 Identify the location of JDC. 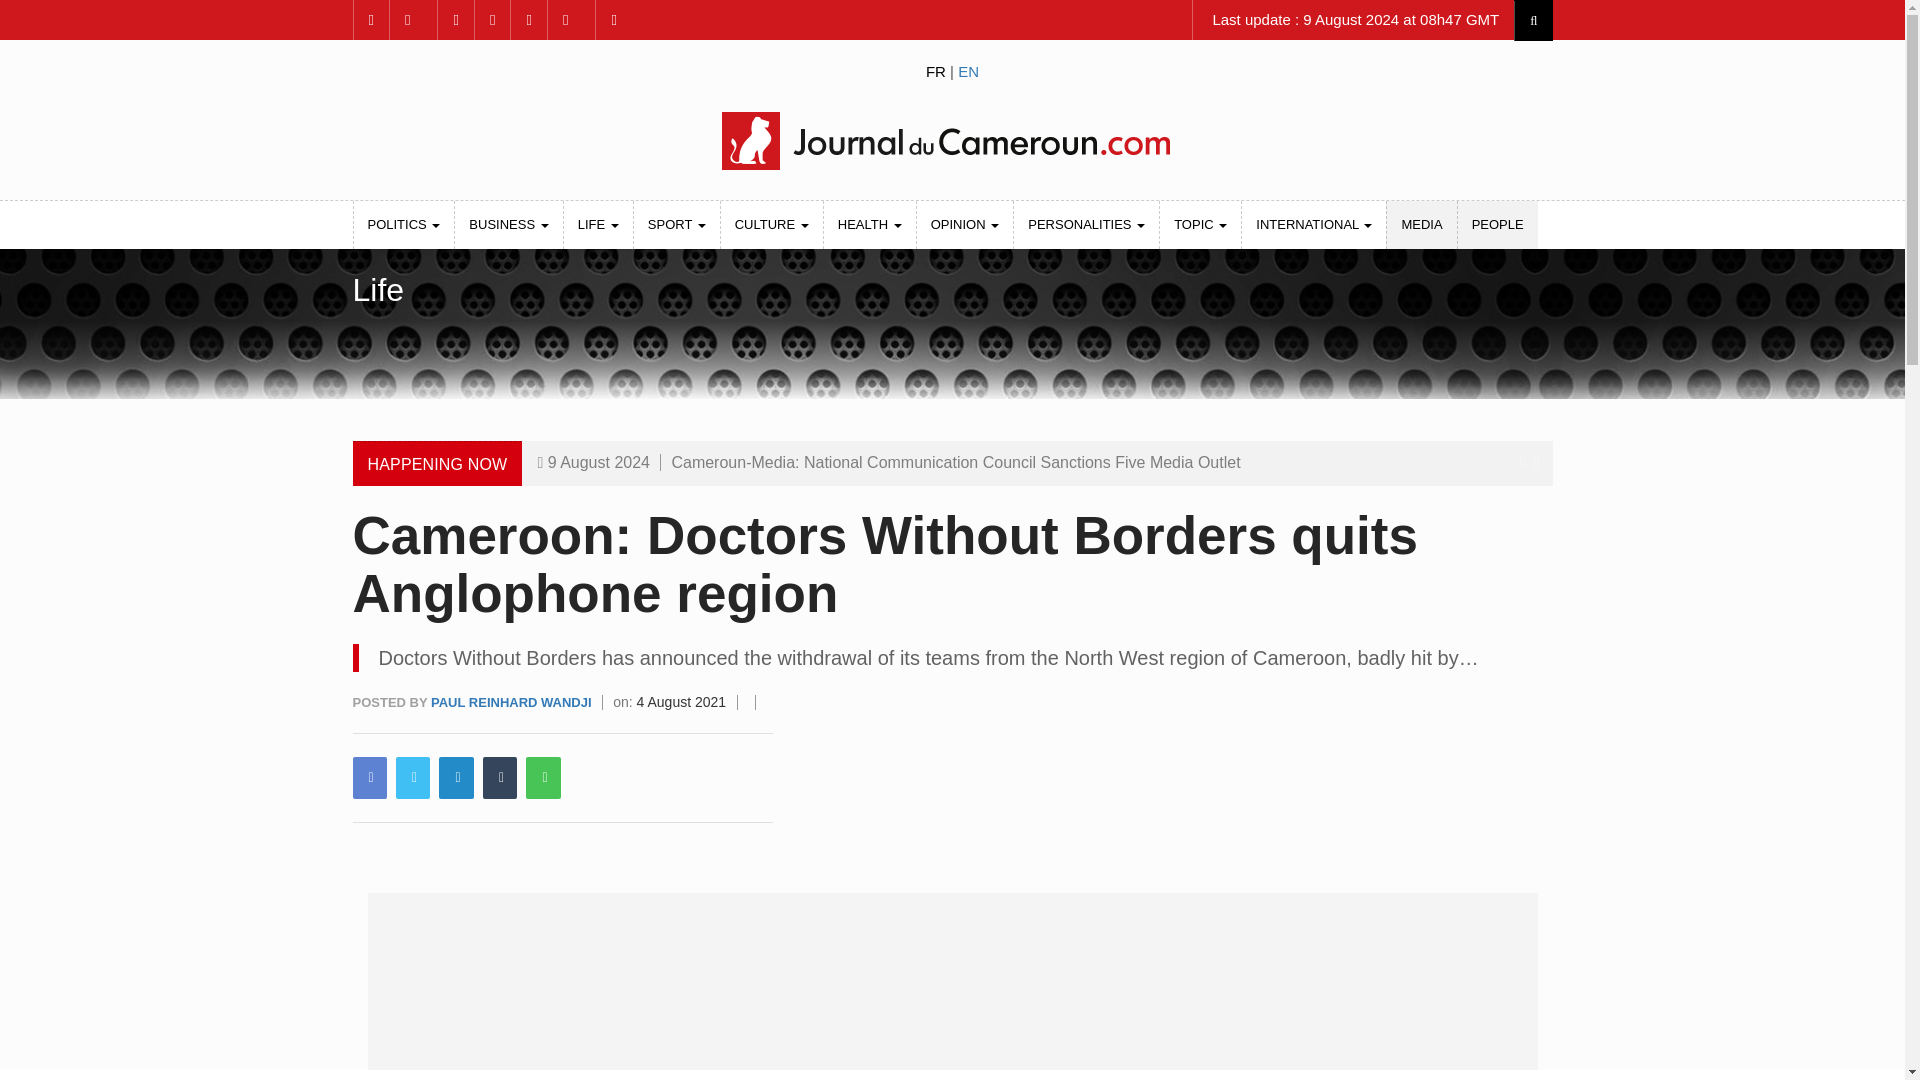
(951, 140).